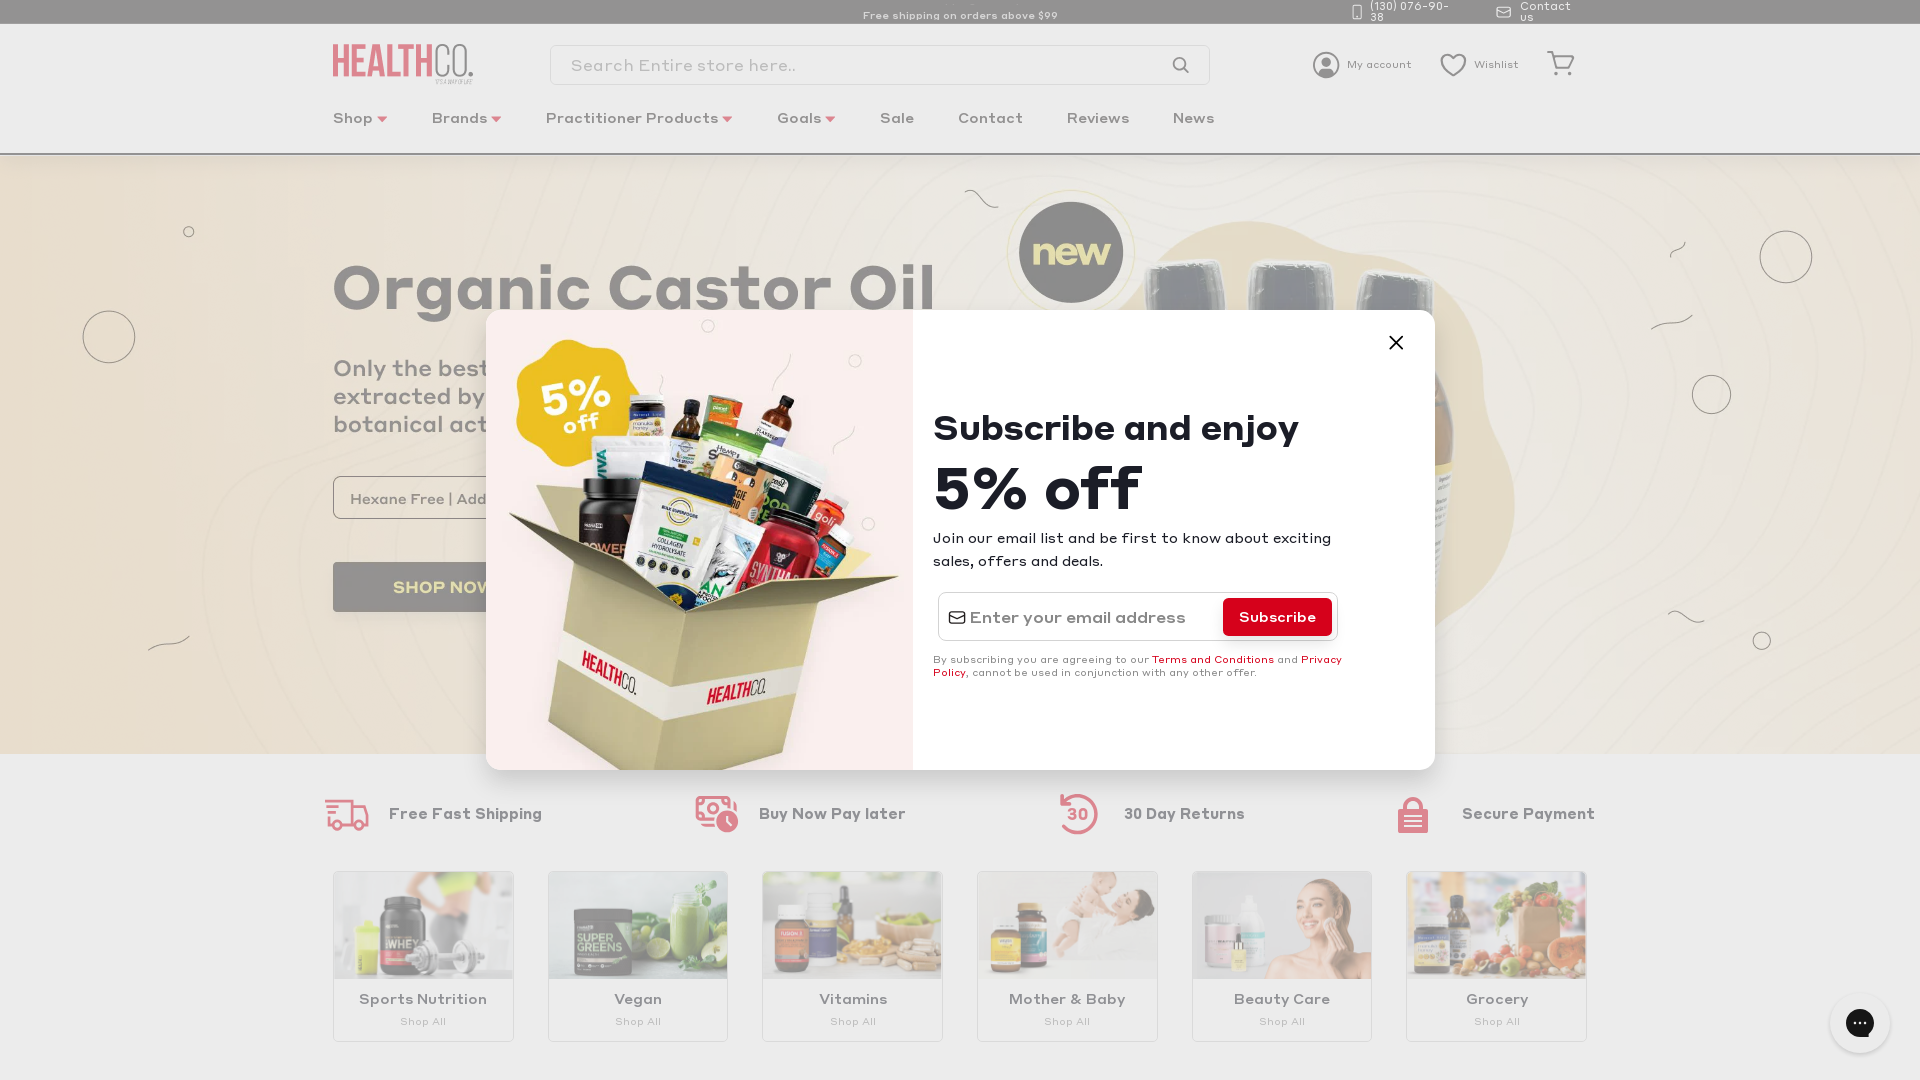 The height and width of the screenshot is (1080, 1920). What do you see at coordinates (897, 130) in the screenshot?
I see `Sale` at bounding box center [897, 130].